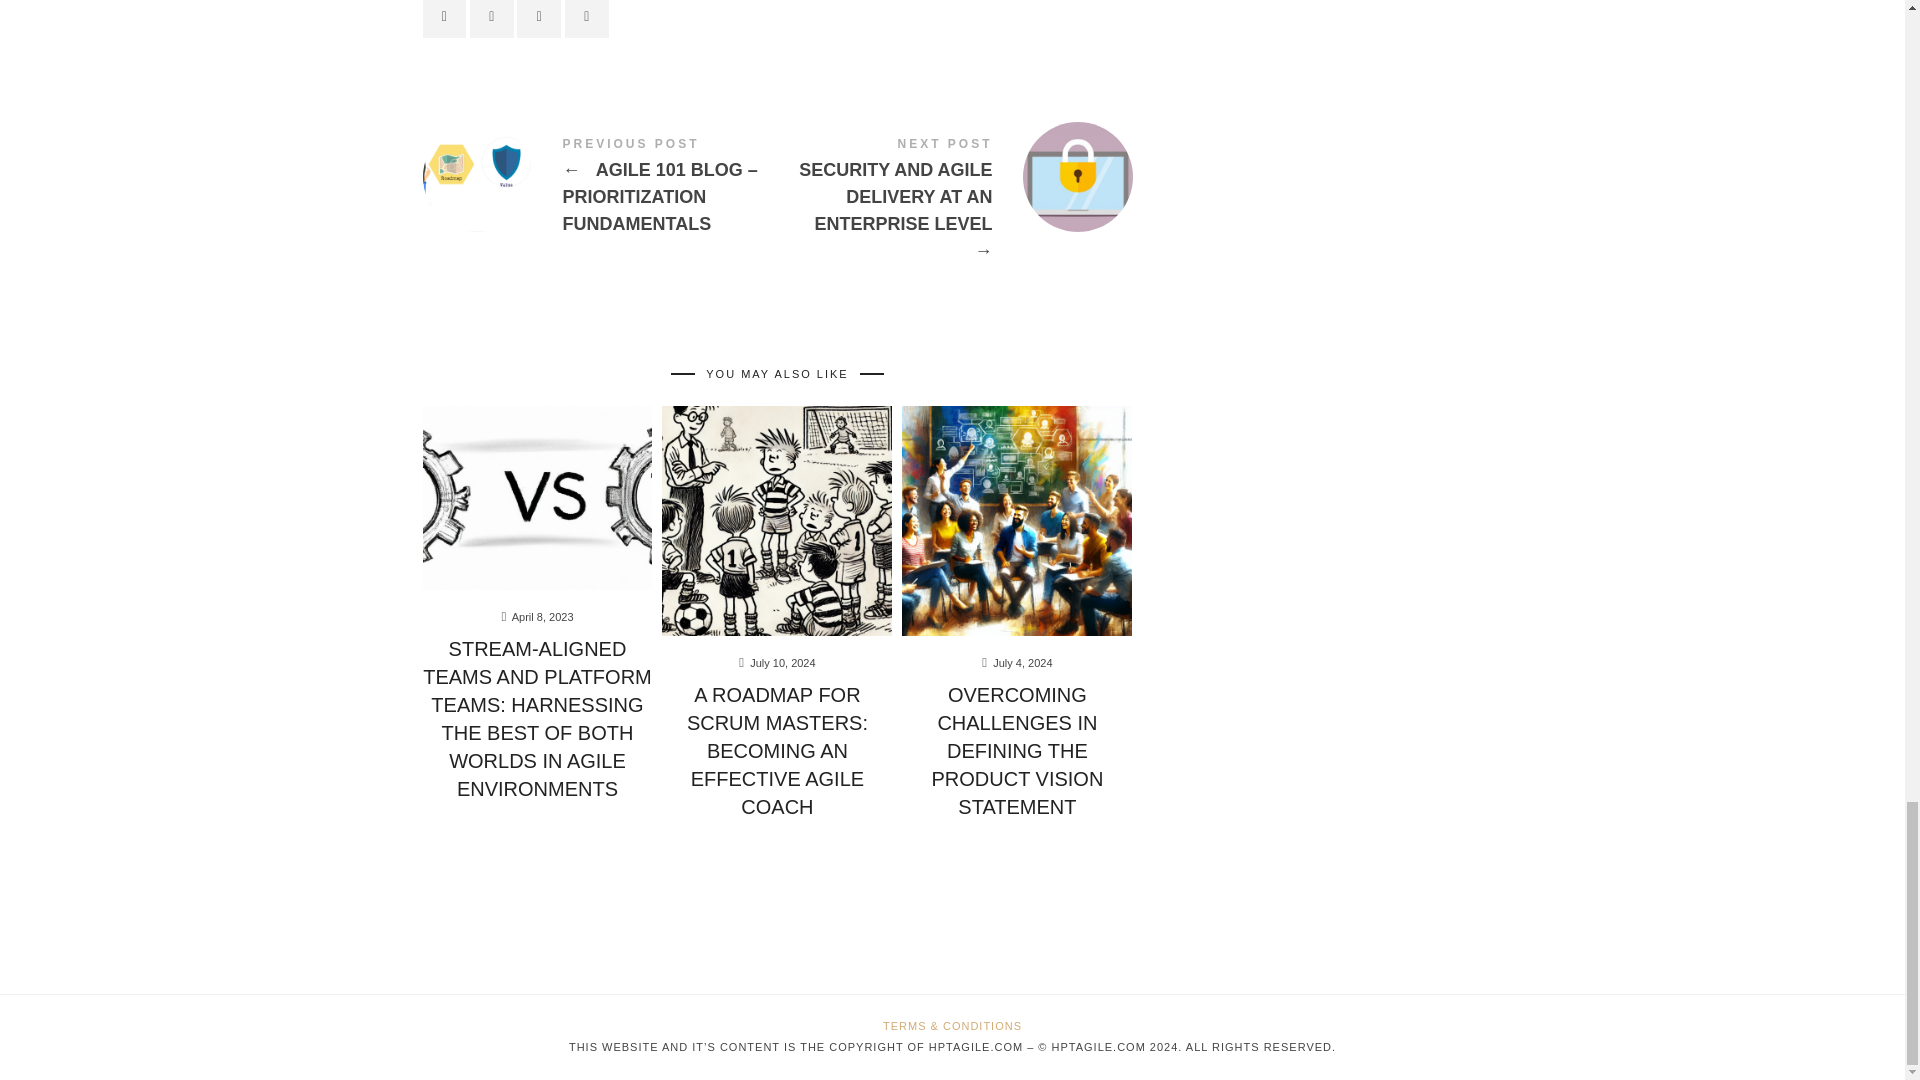 The width and height of the screenshot is (1920, 1080). What do you see at coordinates (954, 202) in the screenshot?
I see `SECURITY AND AGILE DELIVERY AT AN ENTERPRISE LEVEL` at bounding box center [954, 202].